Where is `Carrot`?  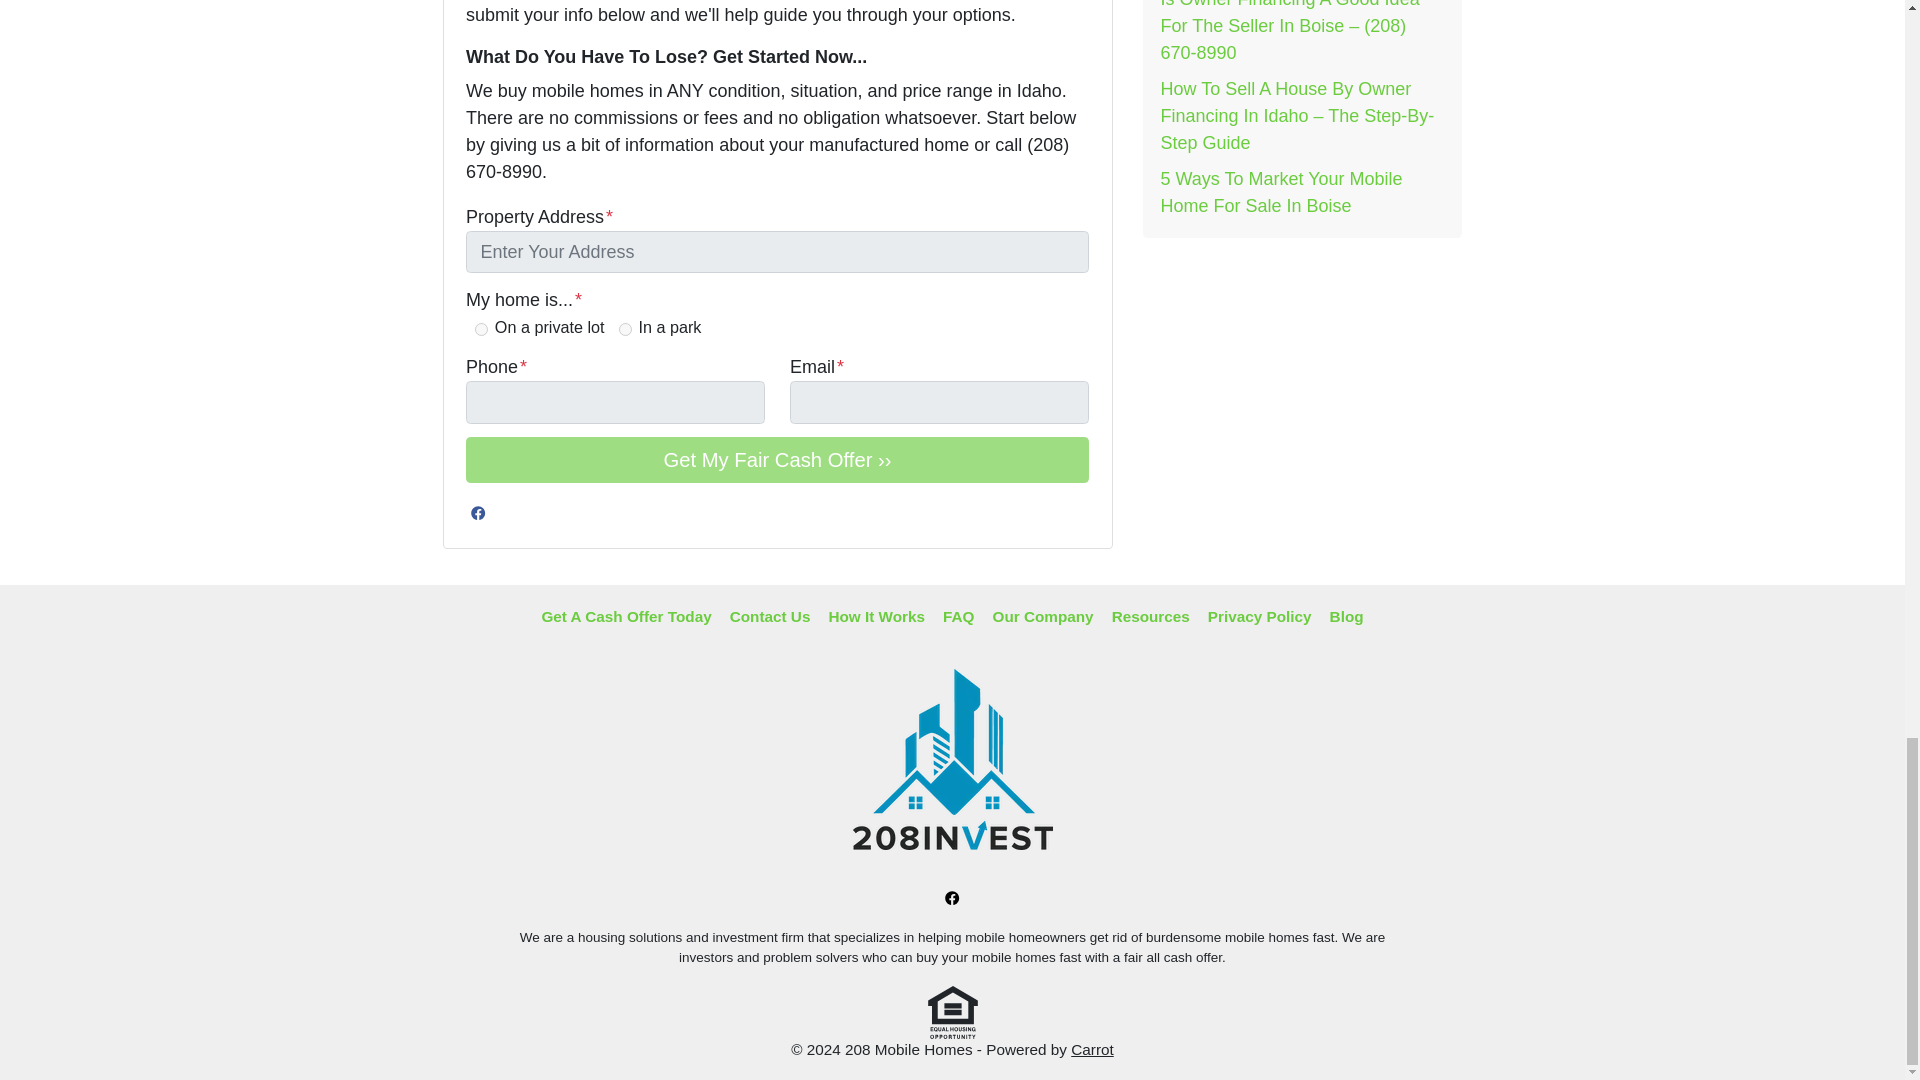
Carrot is located at coordinates (1092, 1050).